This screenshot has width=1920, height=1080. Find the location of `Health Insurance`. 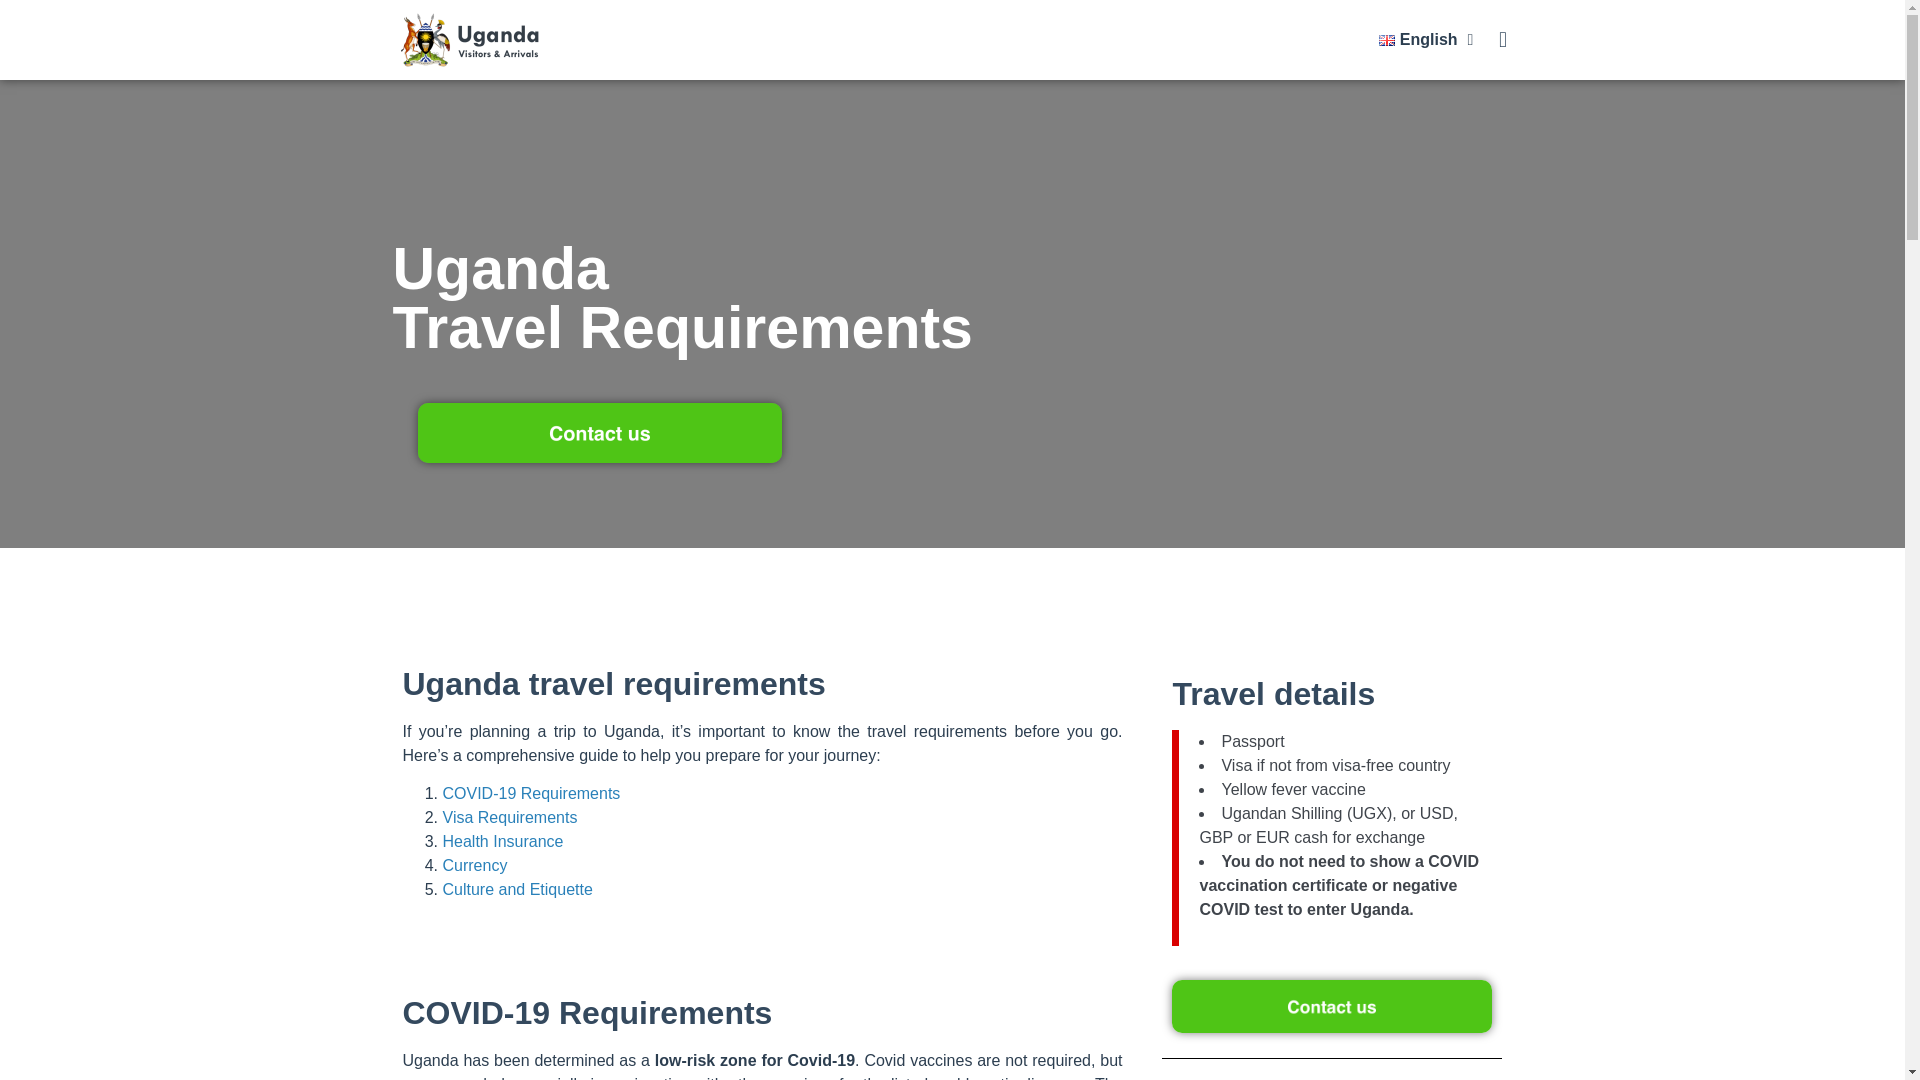

Health Insurance is located at coordinates (502, 840).